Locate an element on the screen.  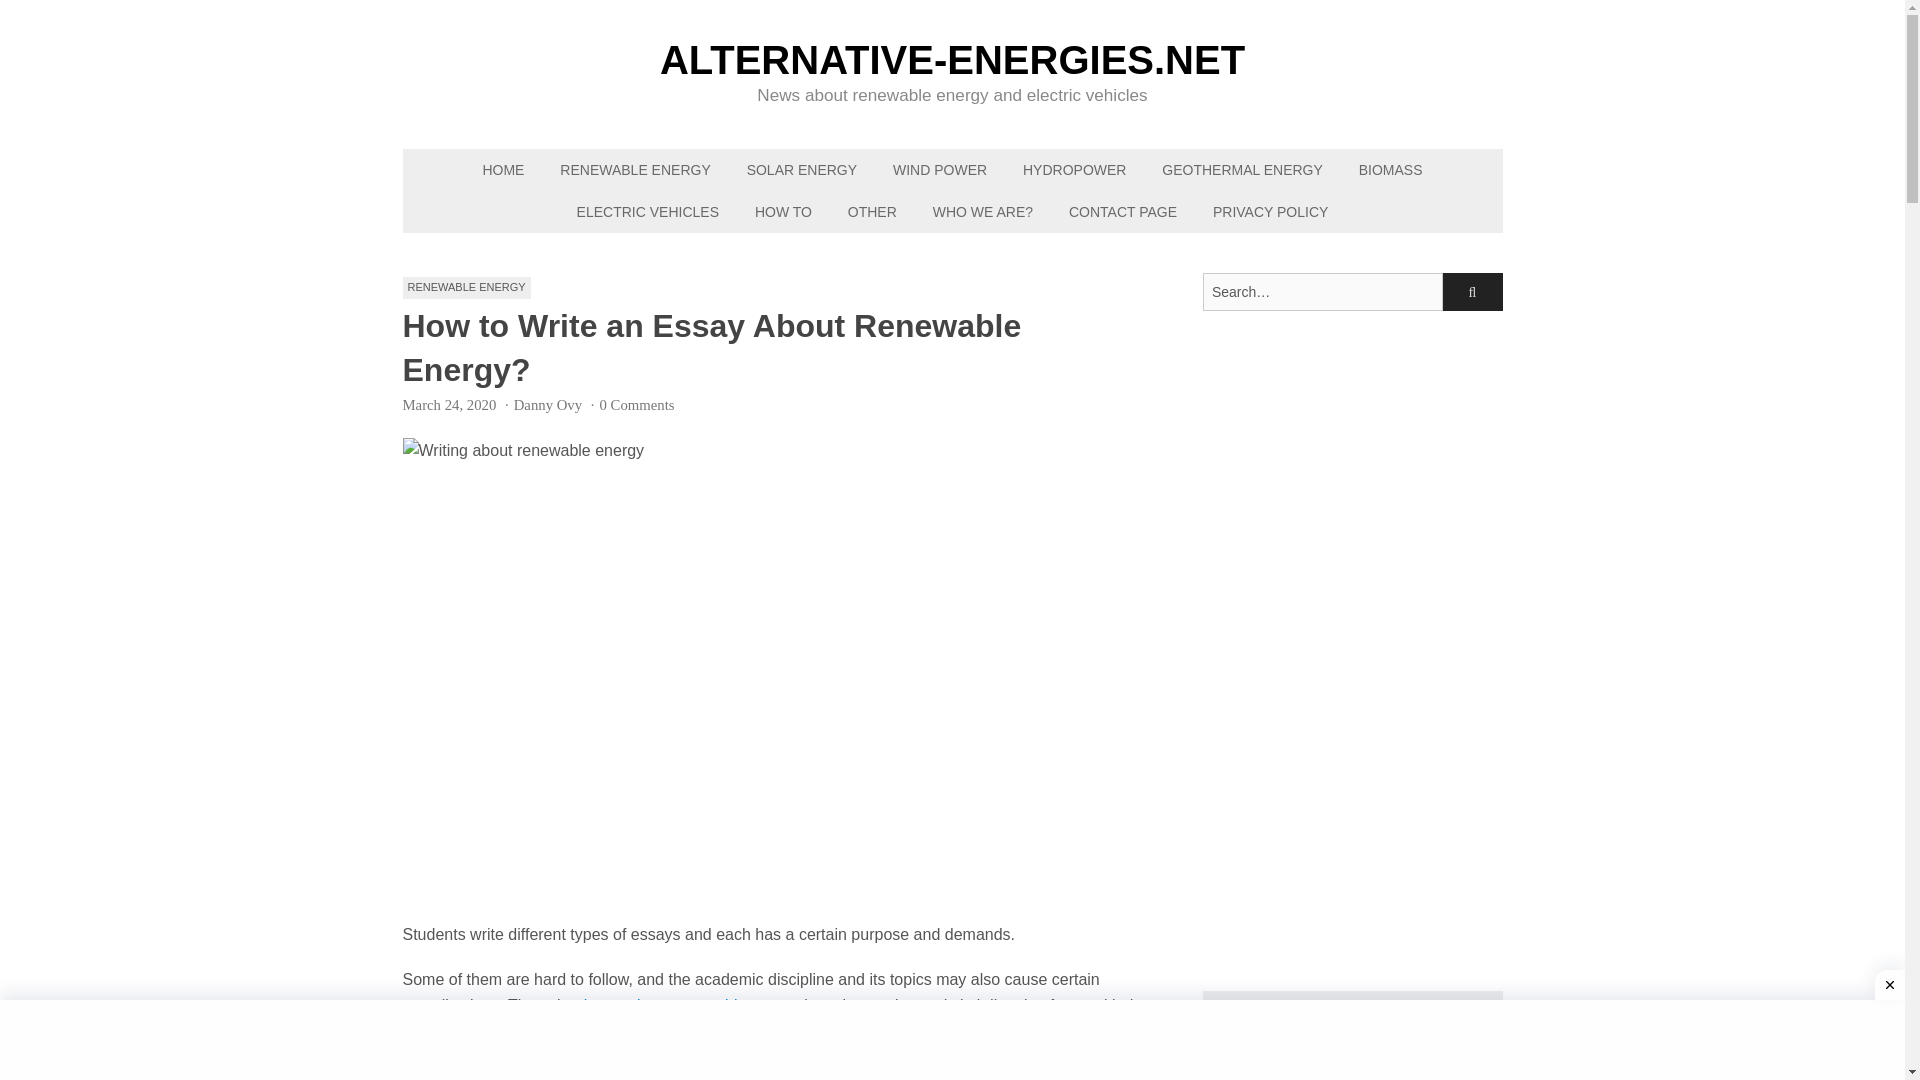
0 Comments is located at coordinates (636, 404).